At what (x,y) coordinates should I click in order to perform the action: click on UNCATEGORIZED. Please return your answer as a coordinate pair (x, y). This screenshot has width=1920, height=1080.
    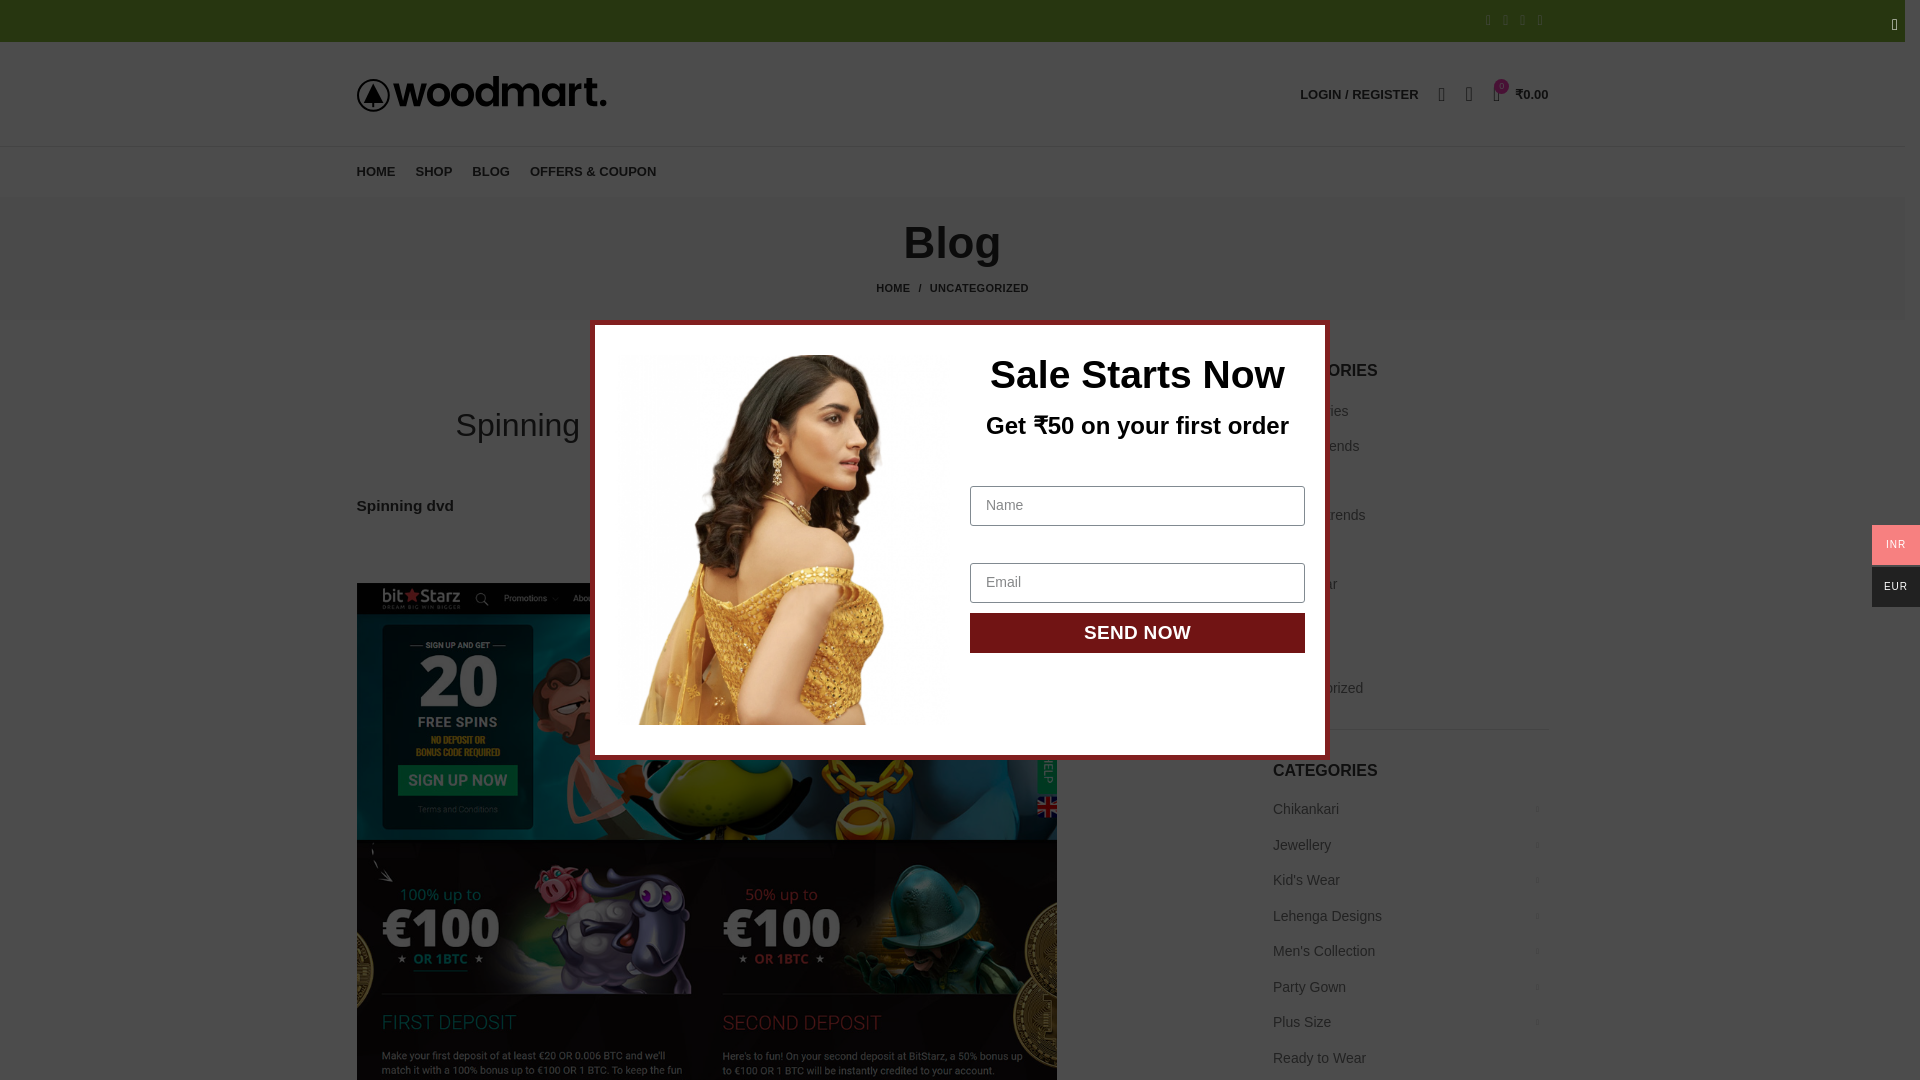
    Looking at the image, I should click on (979, 287).